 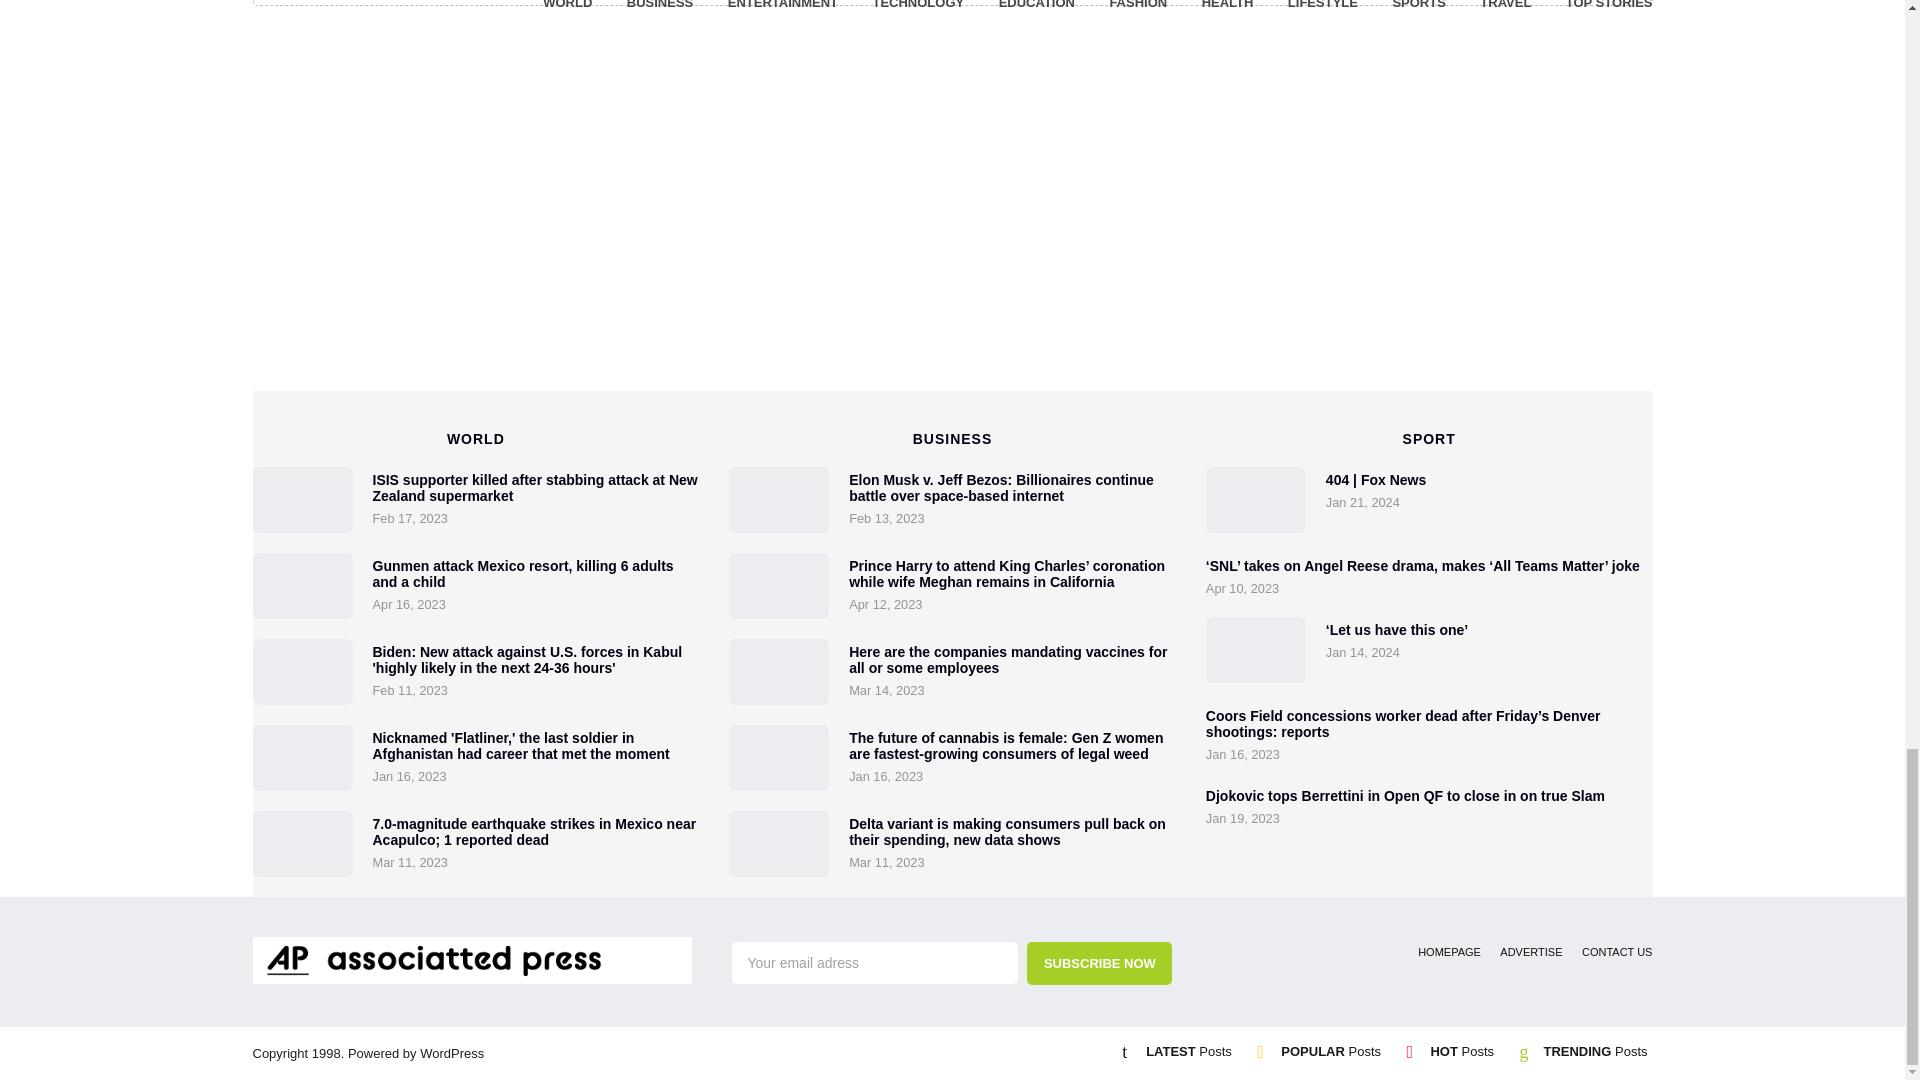 I want to click on Subscribe Now, so click(x=1099, y=962).